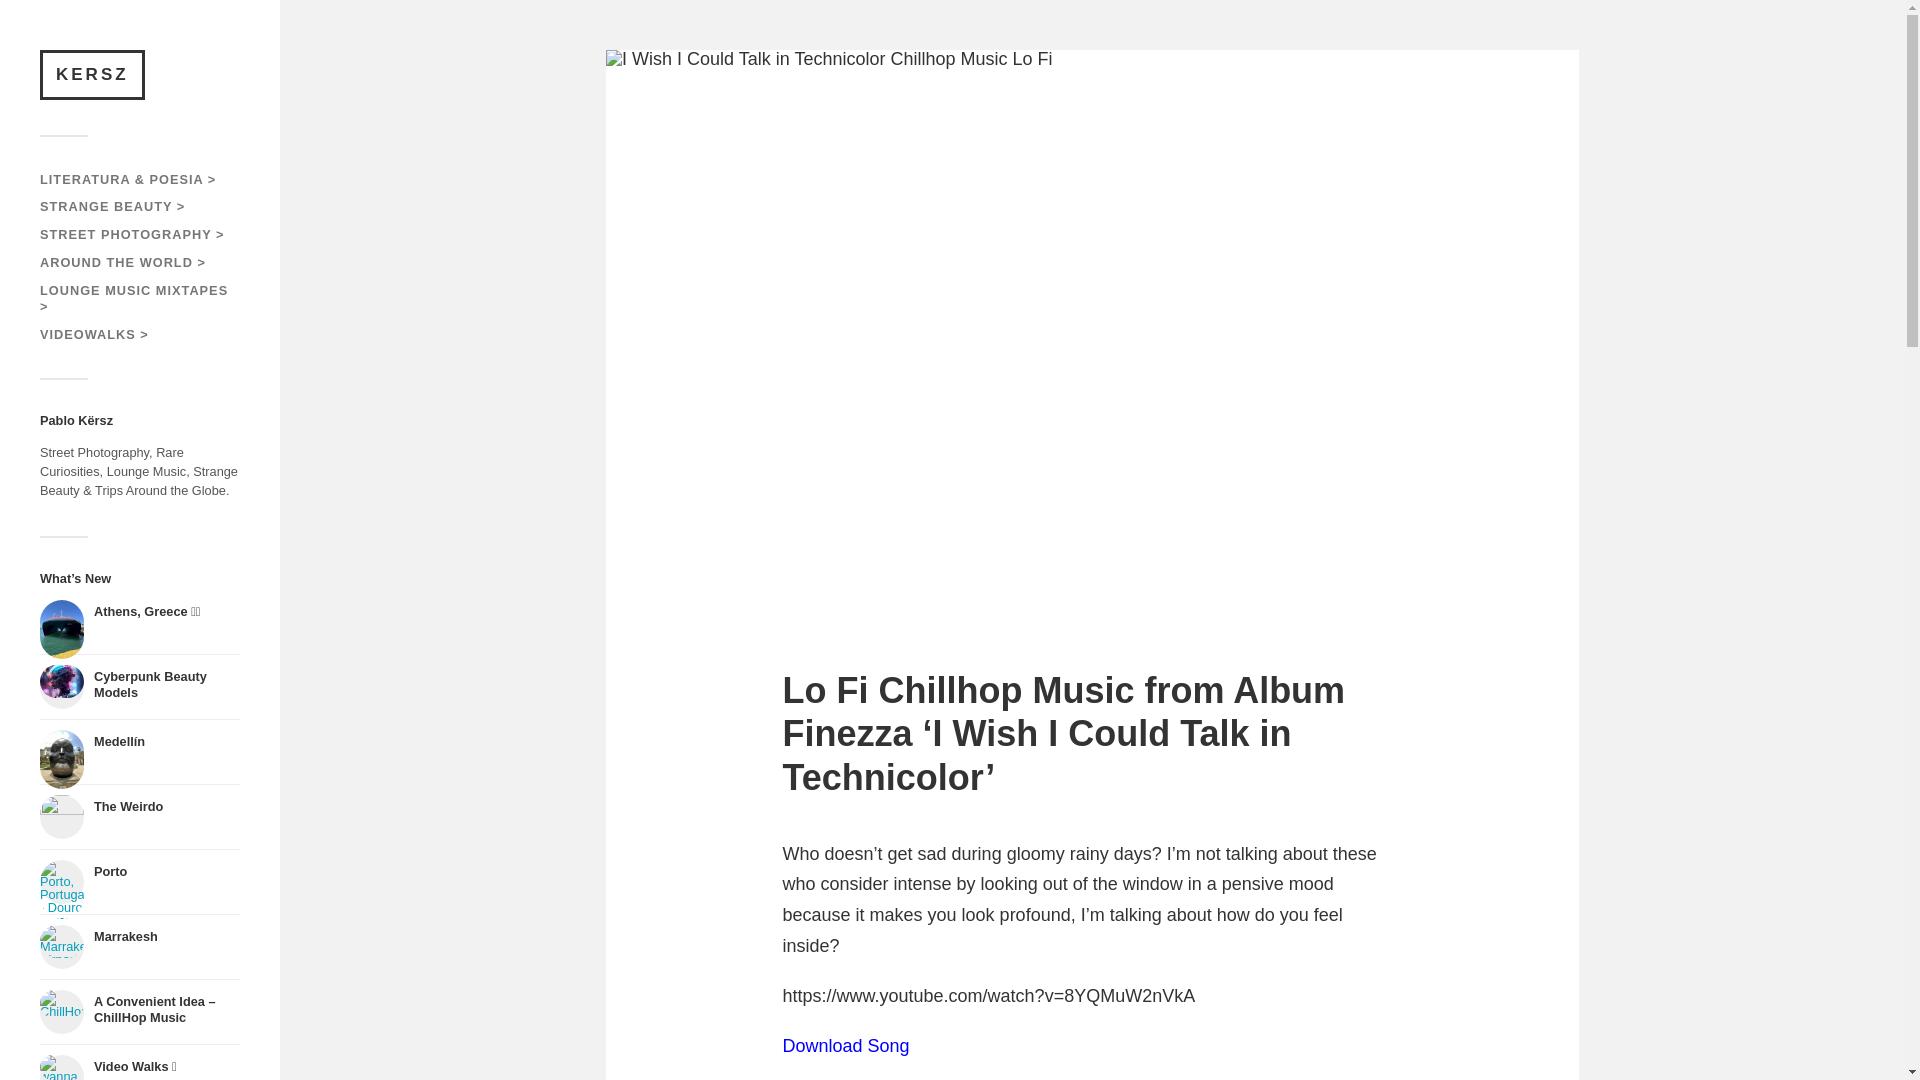 The image size is (1920, 1080). I want to click on KERSZ, so click(92, 74).